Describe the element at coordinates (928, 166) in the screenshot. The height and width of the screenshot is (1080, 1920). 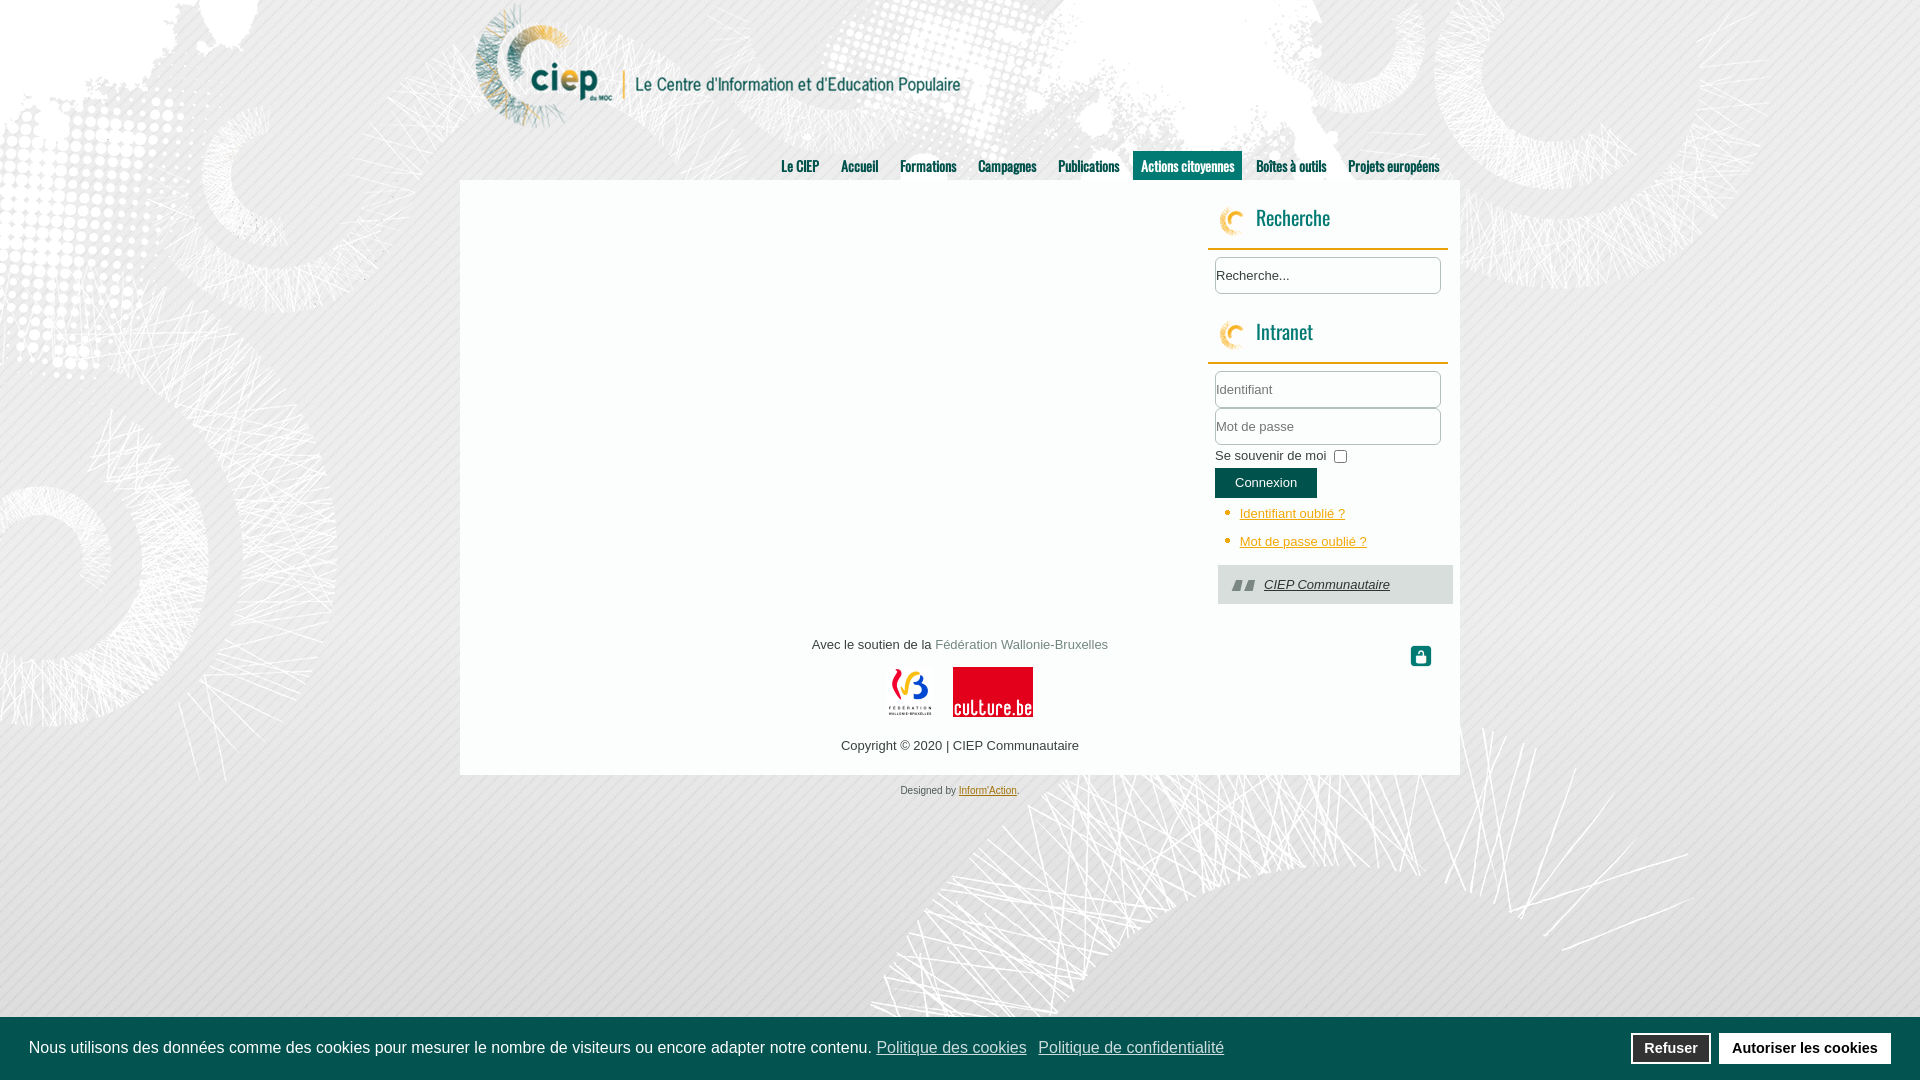
I see `Formations` at that location.